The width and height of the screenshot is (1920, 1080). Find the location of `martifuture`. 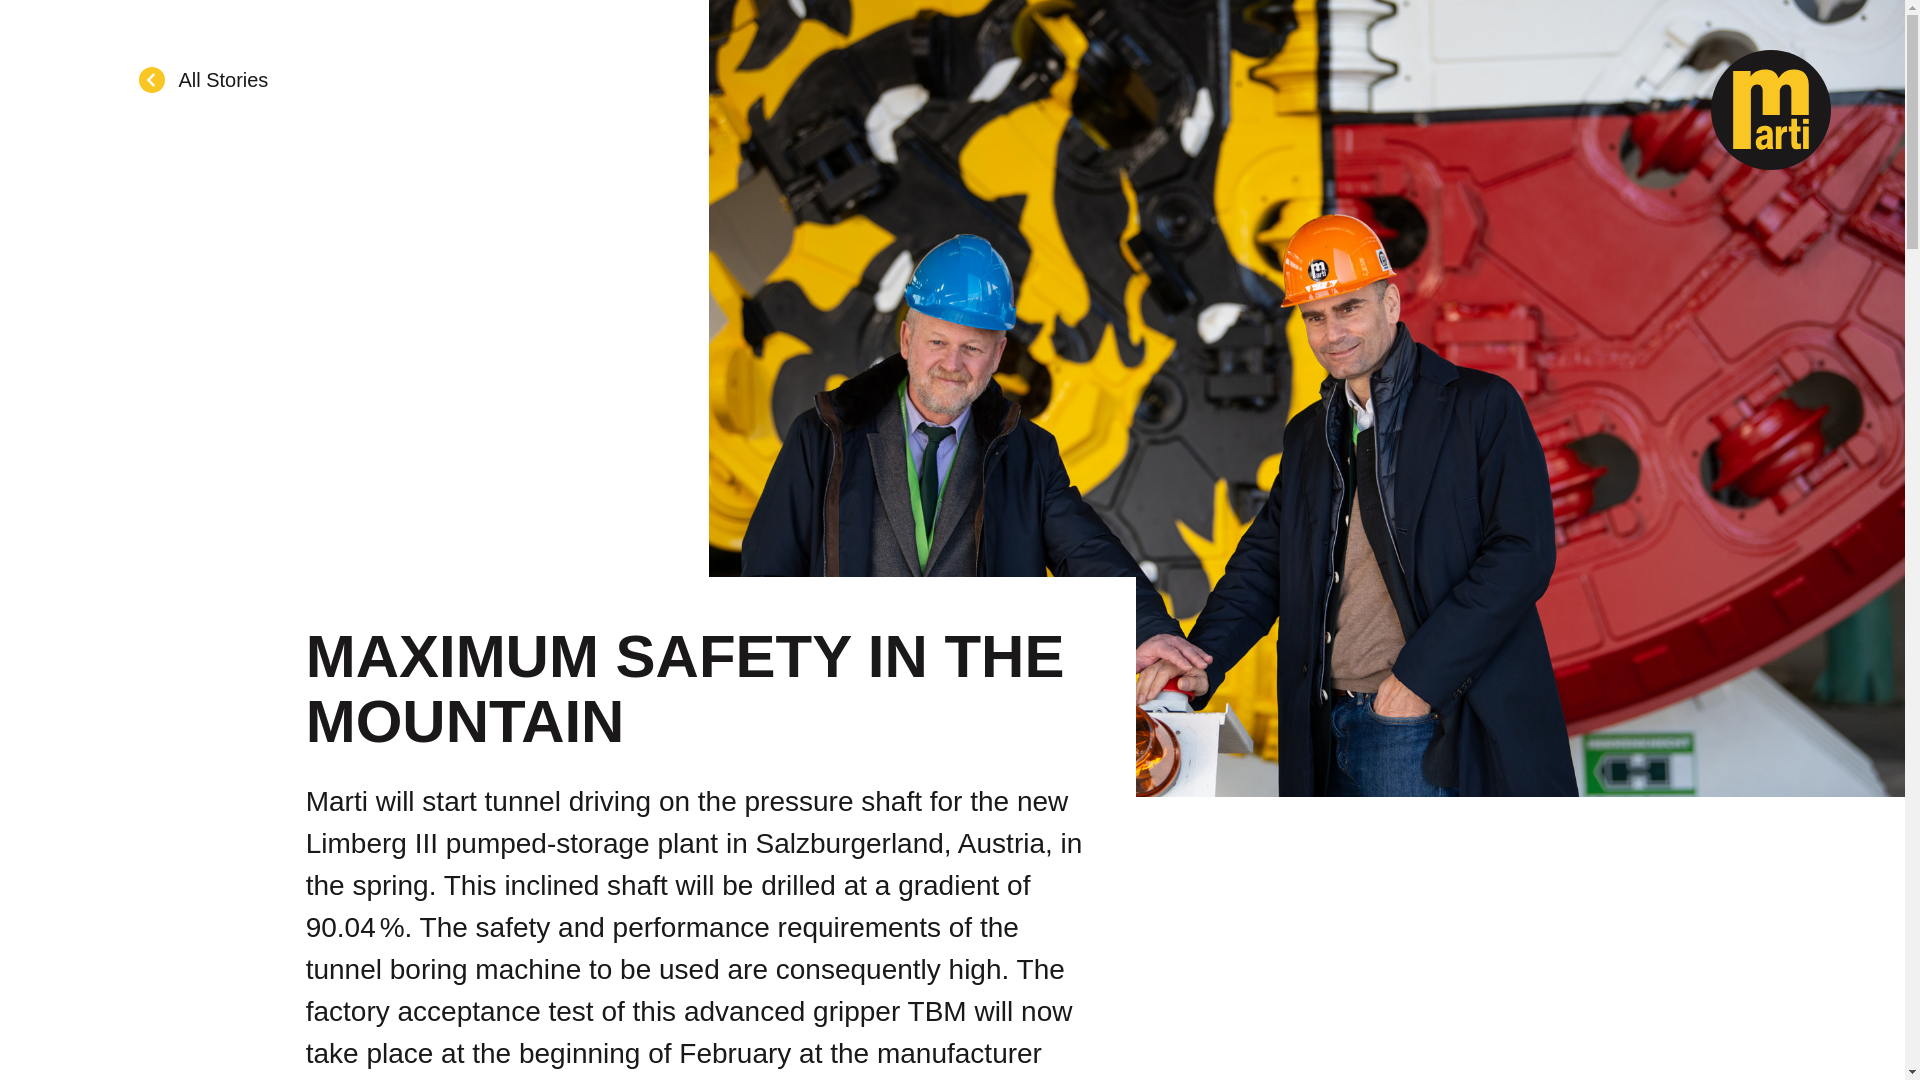

martifuture is located at coordinates (1339, 940).